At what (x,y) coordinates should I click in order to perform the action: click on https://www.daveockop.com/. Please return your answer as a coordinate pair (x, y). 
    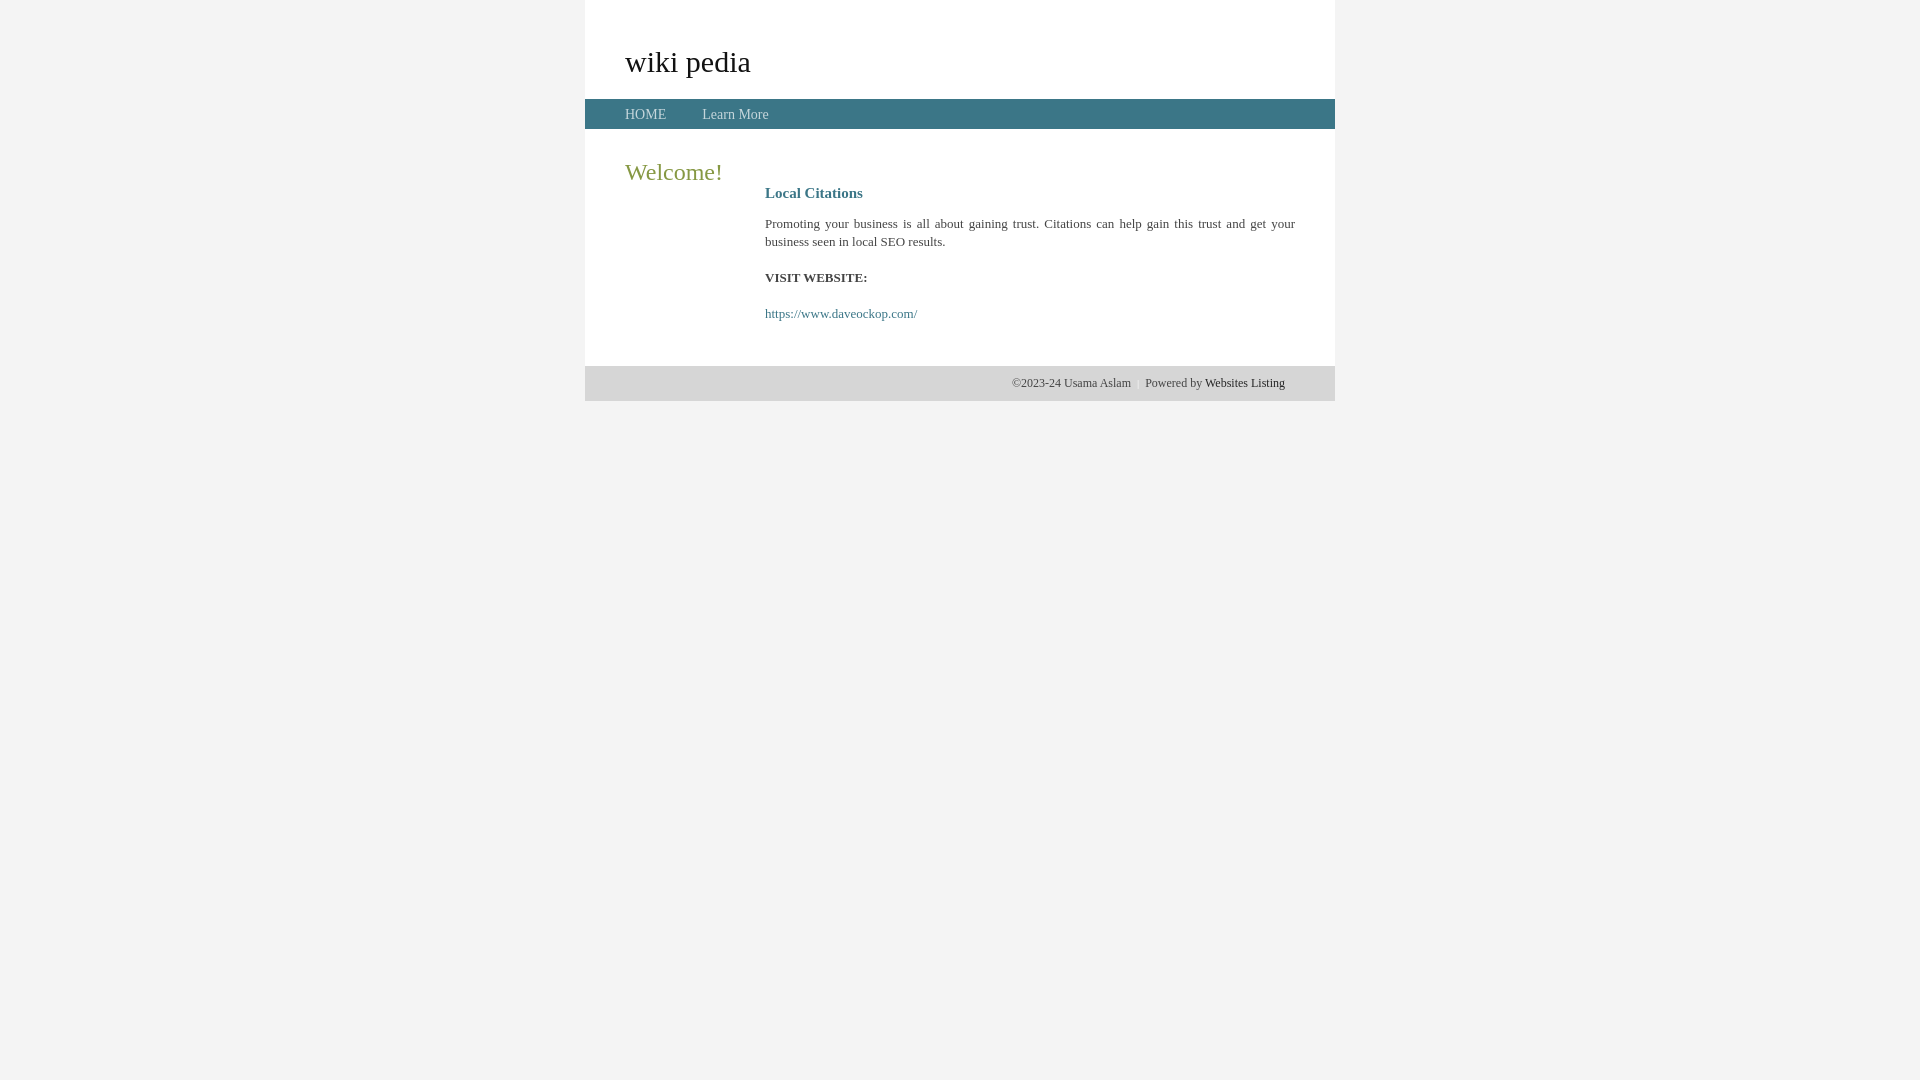
    Looking at the image, I should click on (841, 314).